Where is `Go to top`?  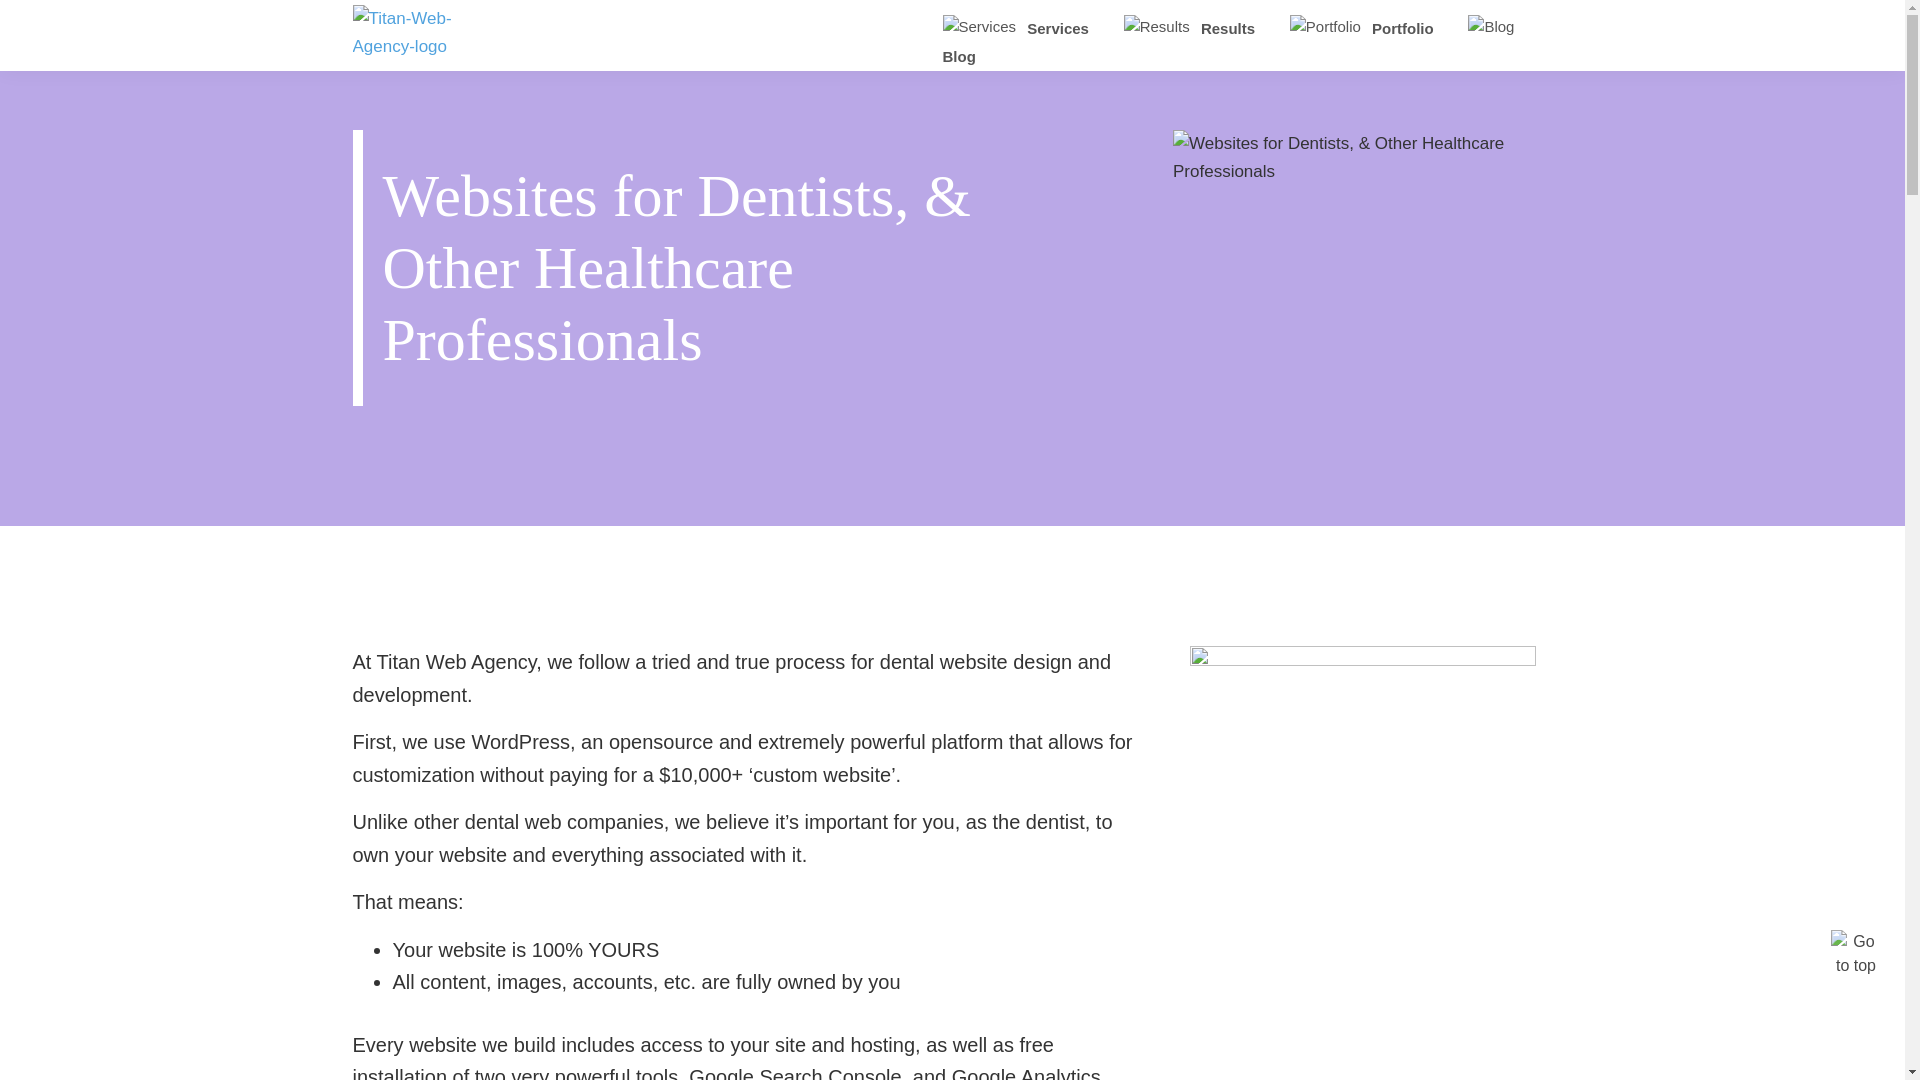 Go to top is located at coordinates (1856, 954).